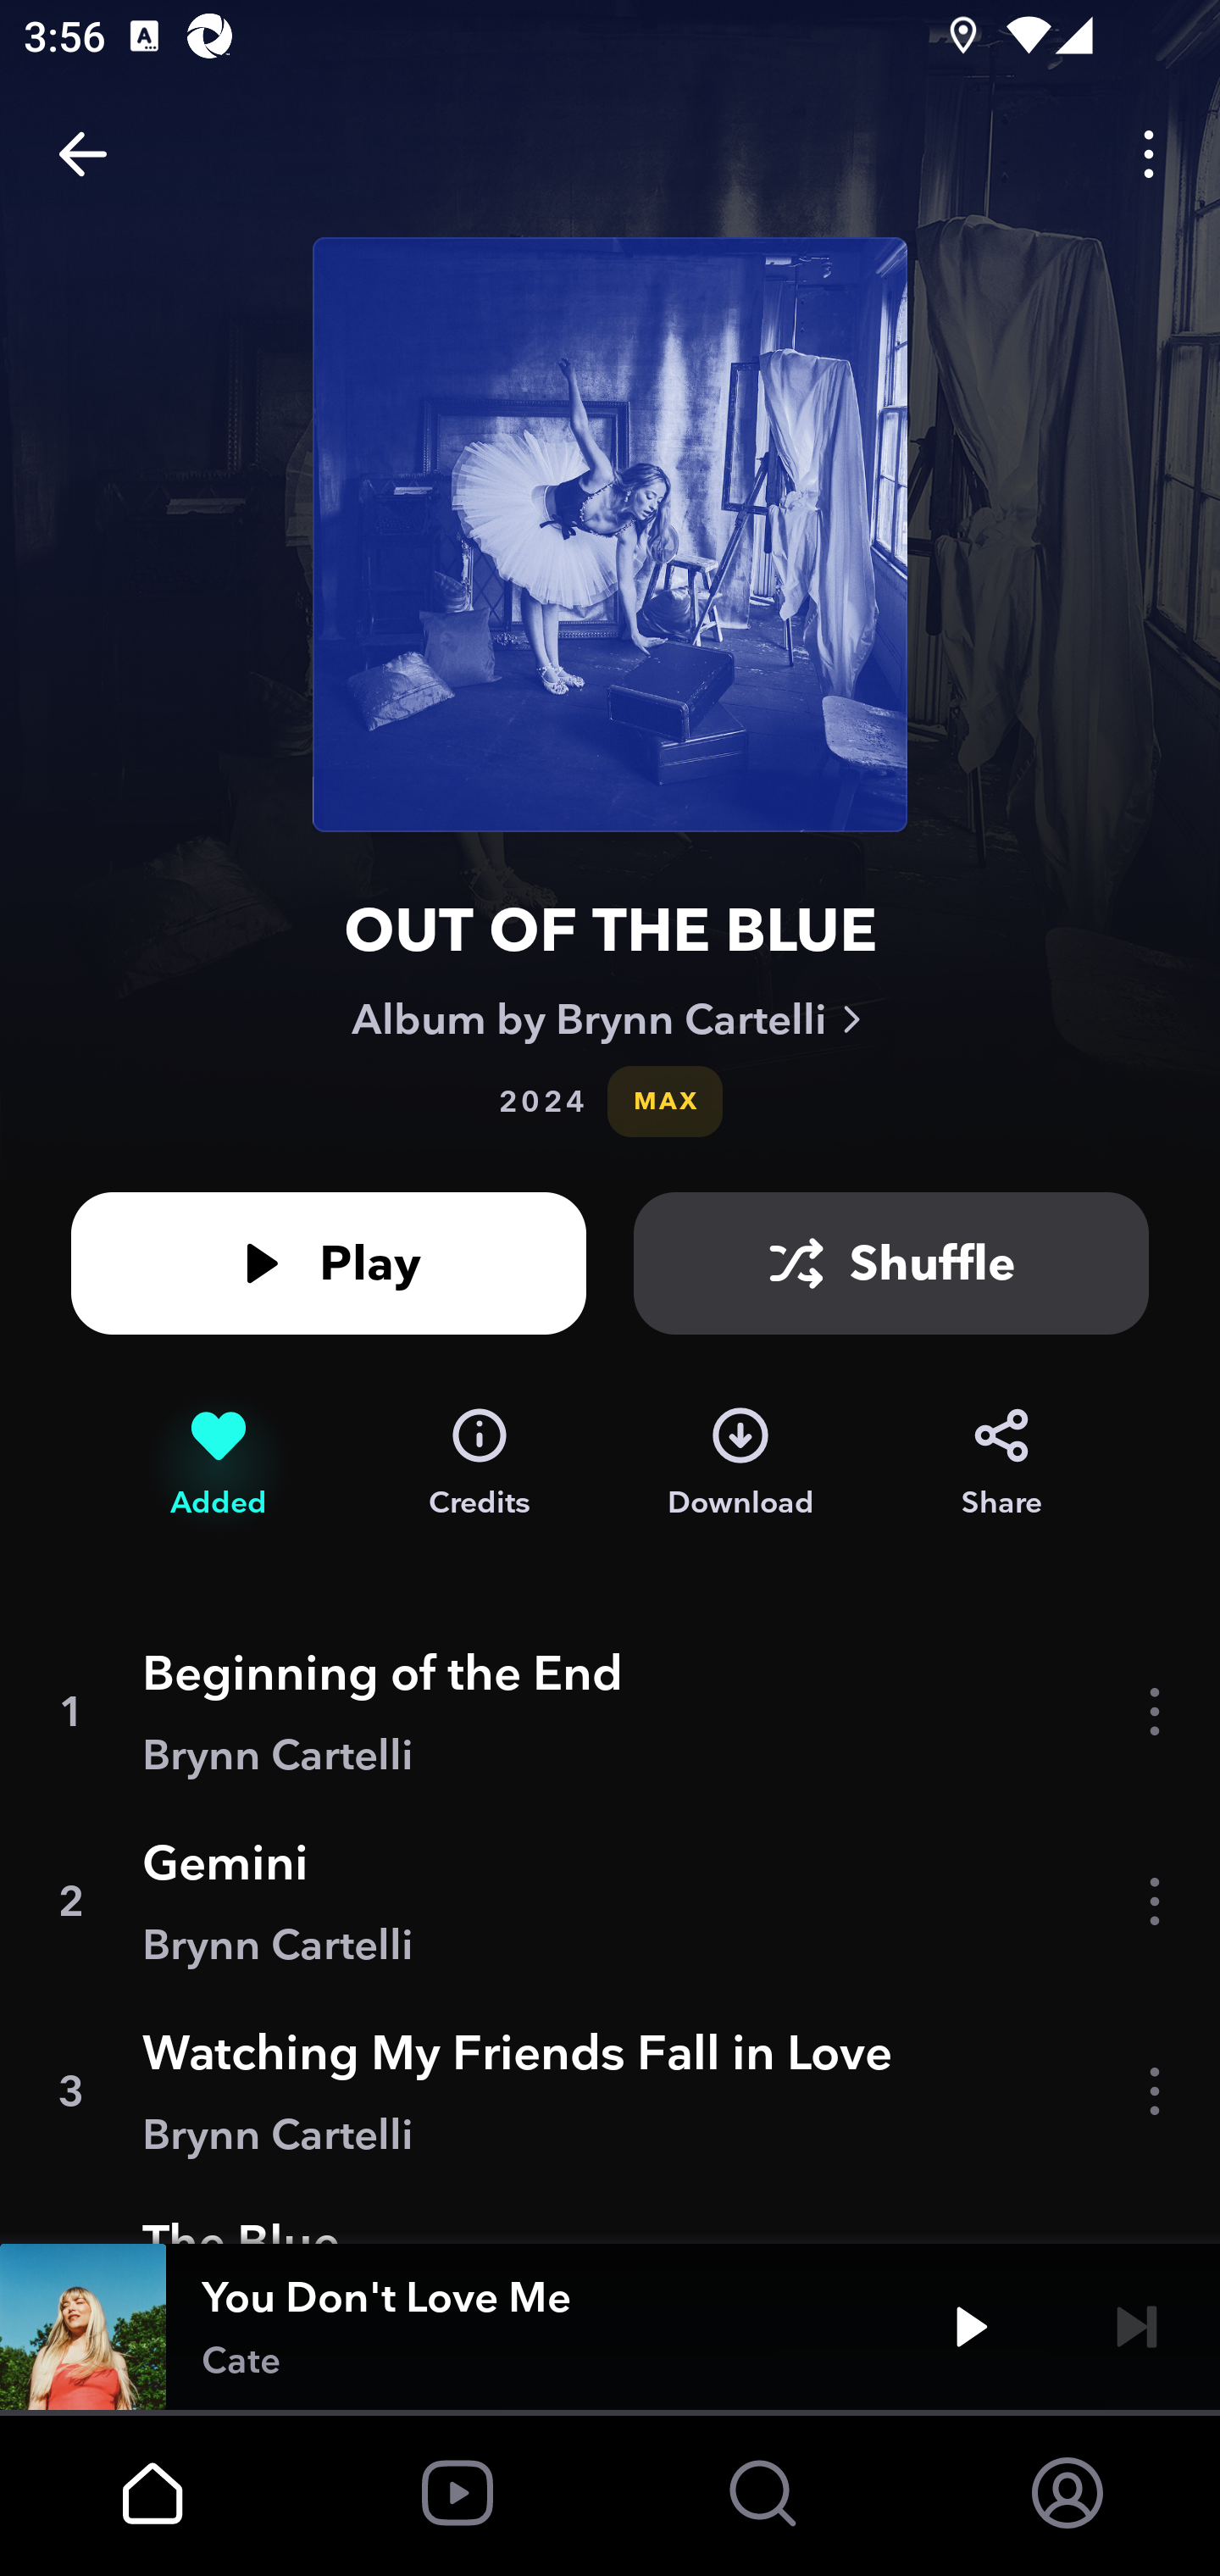 The width and height of the screenshot is (1220, 2576). What do you see at coordinates (610, 2091) in the screenshot?
I see `3 Watching My Friends Fall in Love Brynn Cartelli` at bounding box center [610, 2091].